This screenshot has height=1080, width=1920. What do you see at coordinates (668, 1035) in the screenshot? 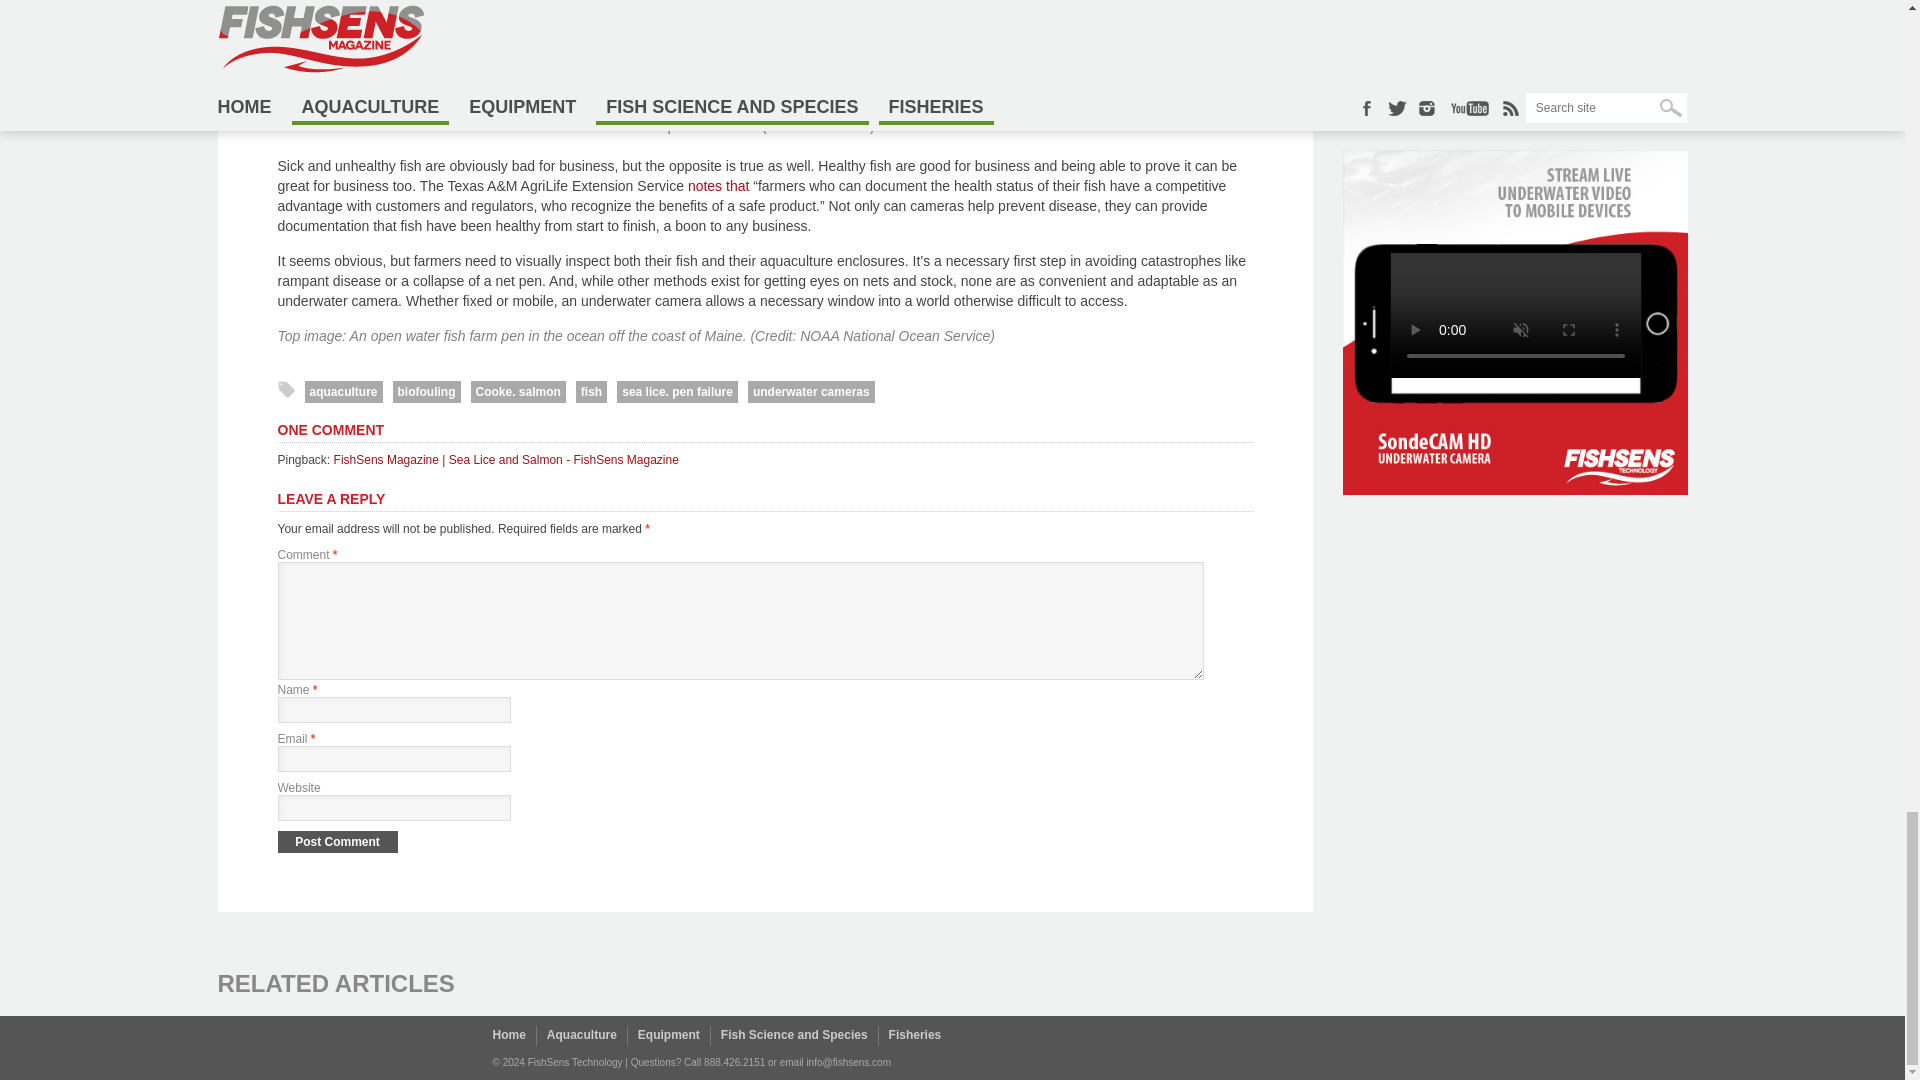
I see `Equipment` at bounding box center [668, 1035].